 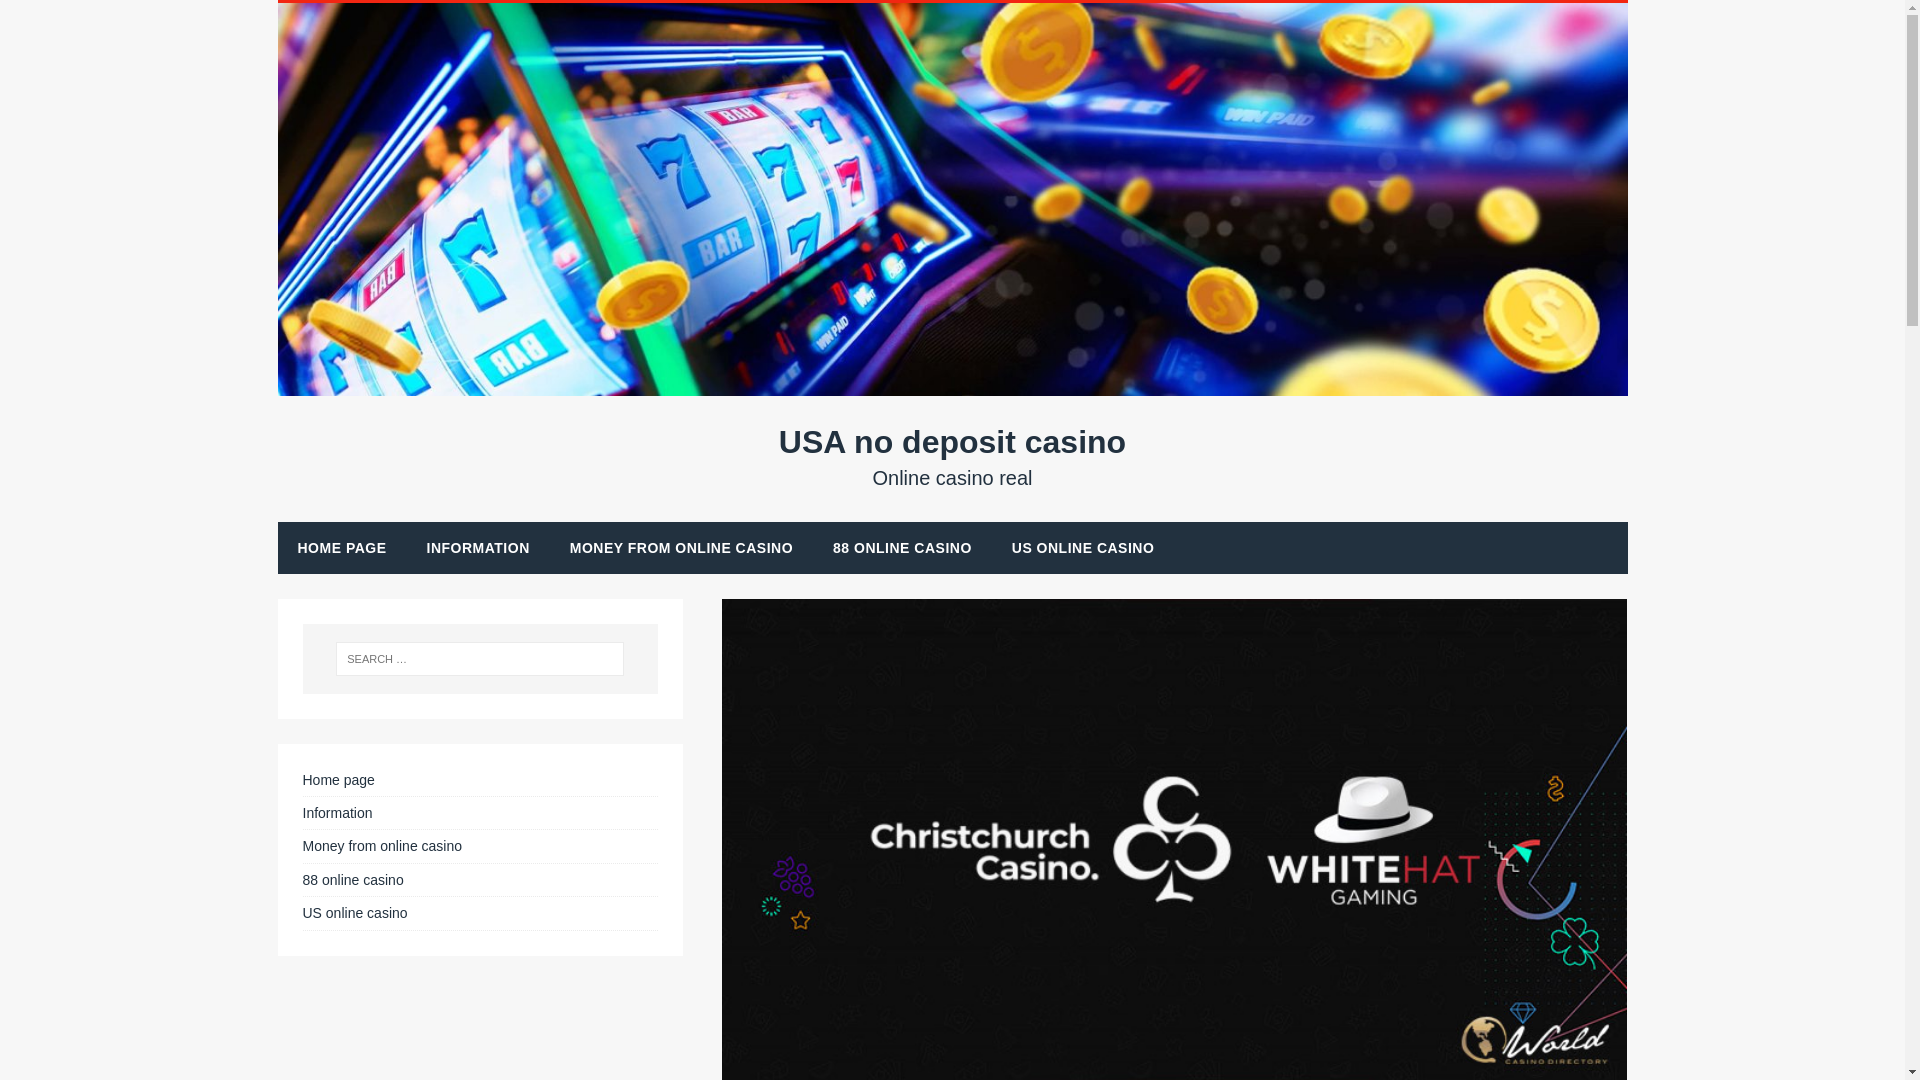 What do you see at coordinates (478, 547) in the screenshot?
I see `MONEY FROM ONLINE CASINO` at bounding box center [478, 547].